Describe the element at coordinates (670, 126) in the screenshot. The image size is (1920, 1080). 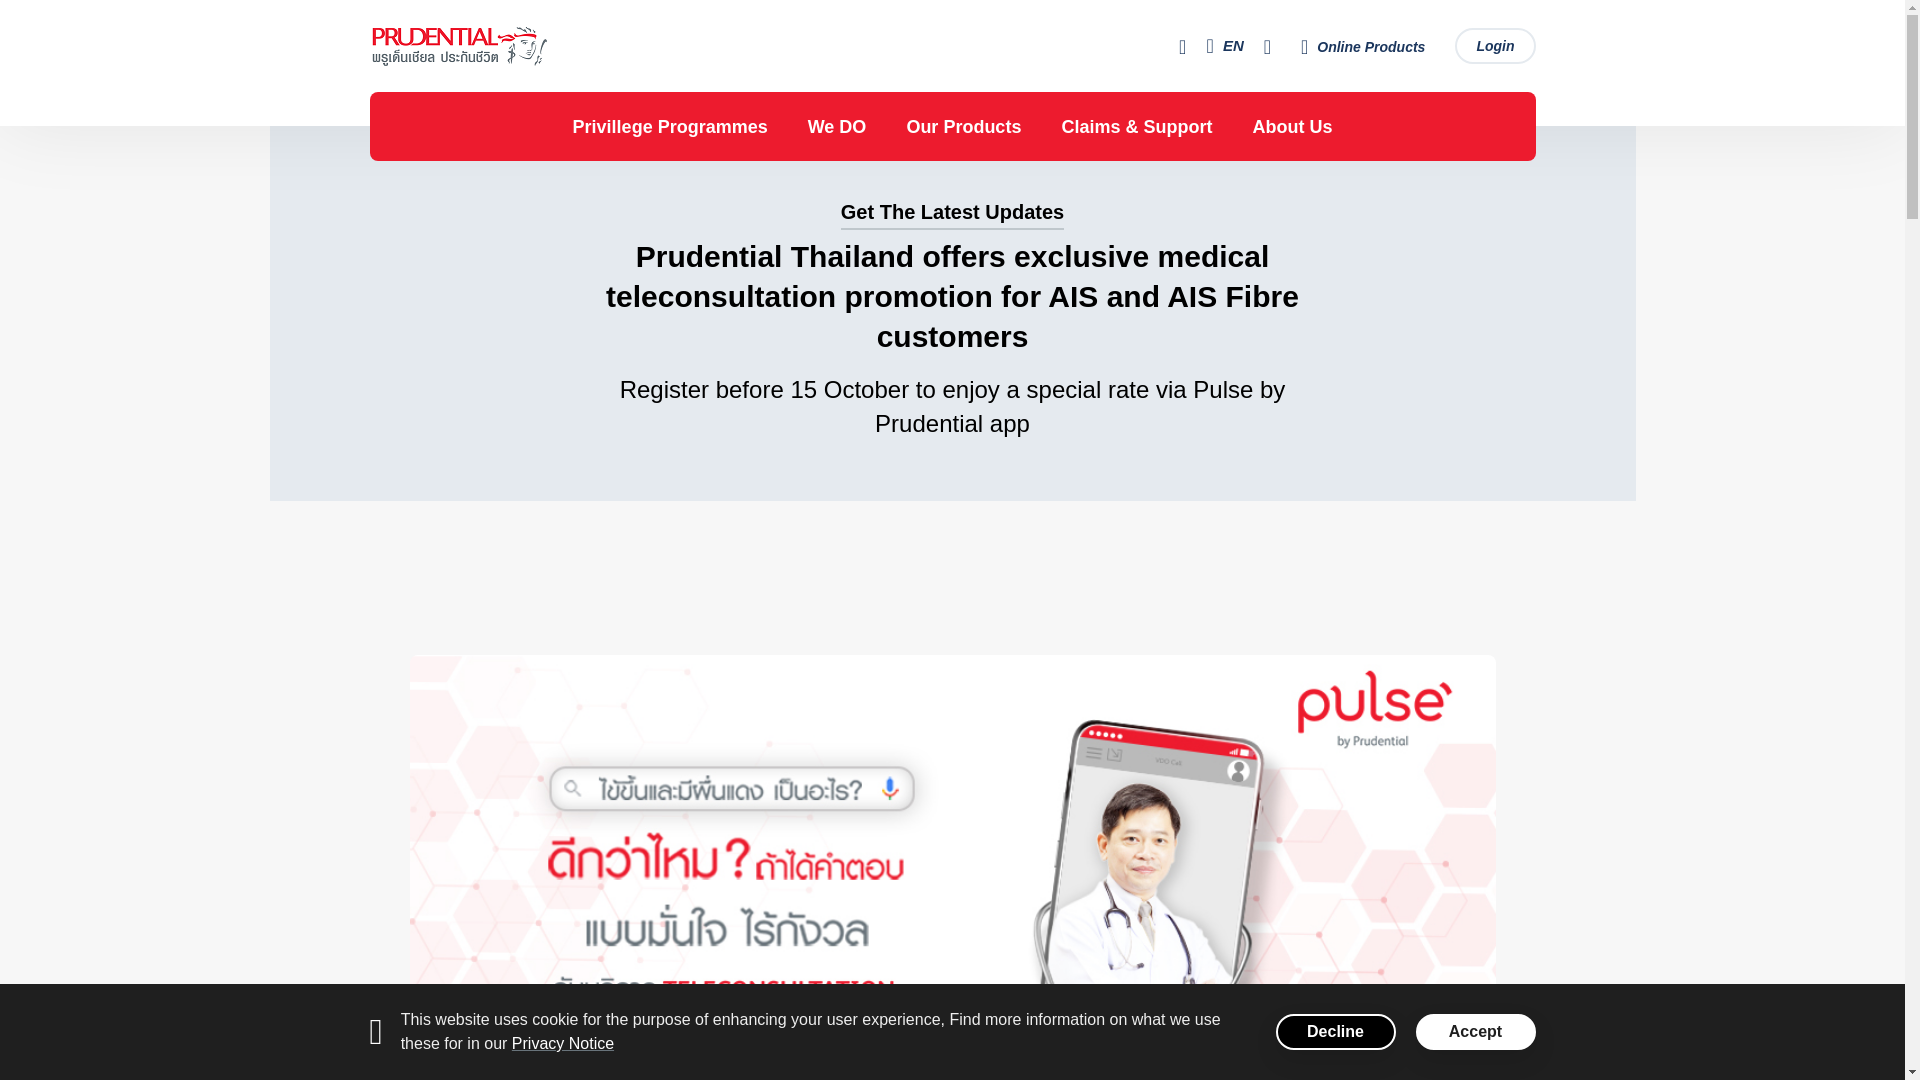
I see `Privillege Programmes` at that location.